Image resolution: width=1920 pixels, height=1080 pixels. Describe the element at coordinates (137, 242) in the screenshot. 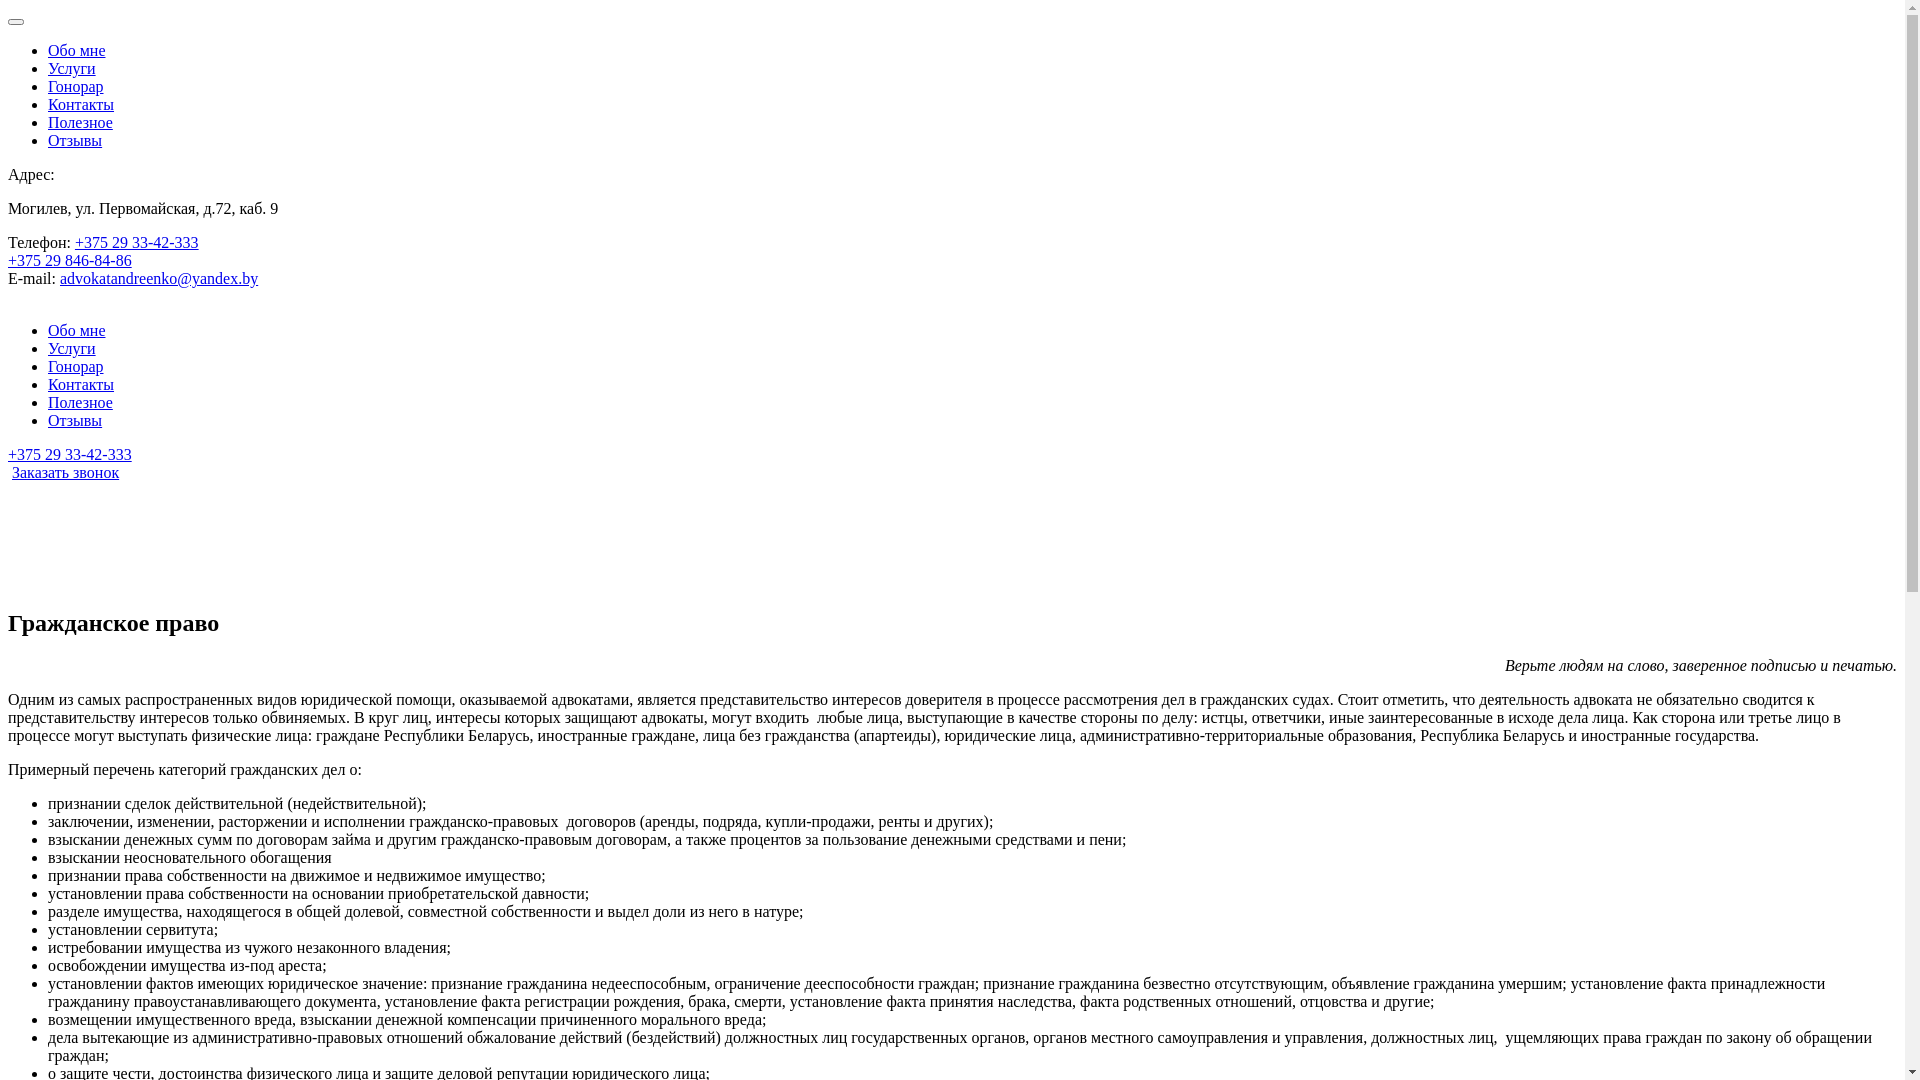

I see `+375 29 33-42-333` at that location.